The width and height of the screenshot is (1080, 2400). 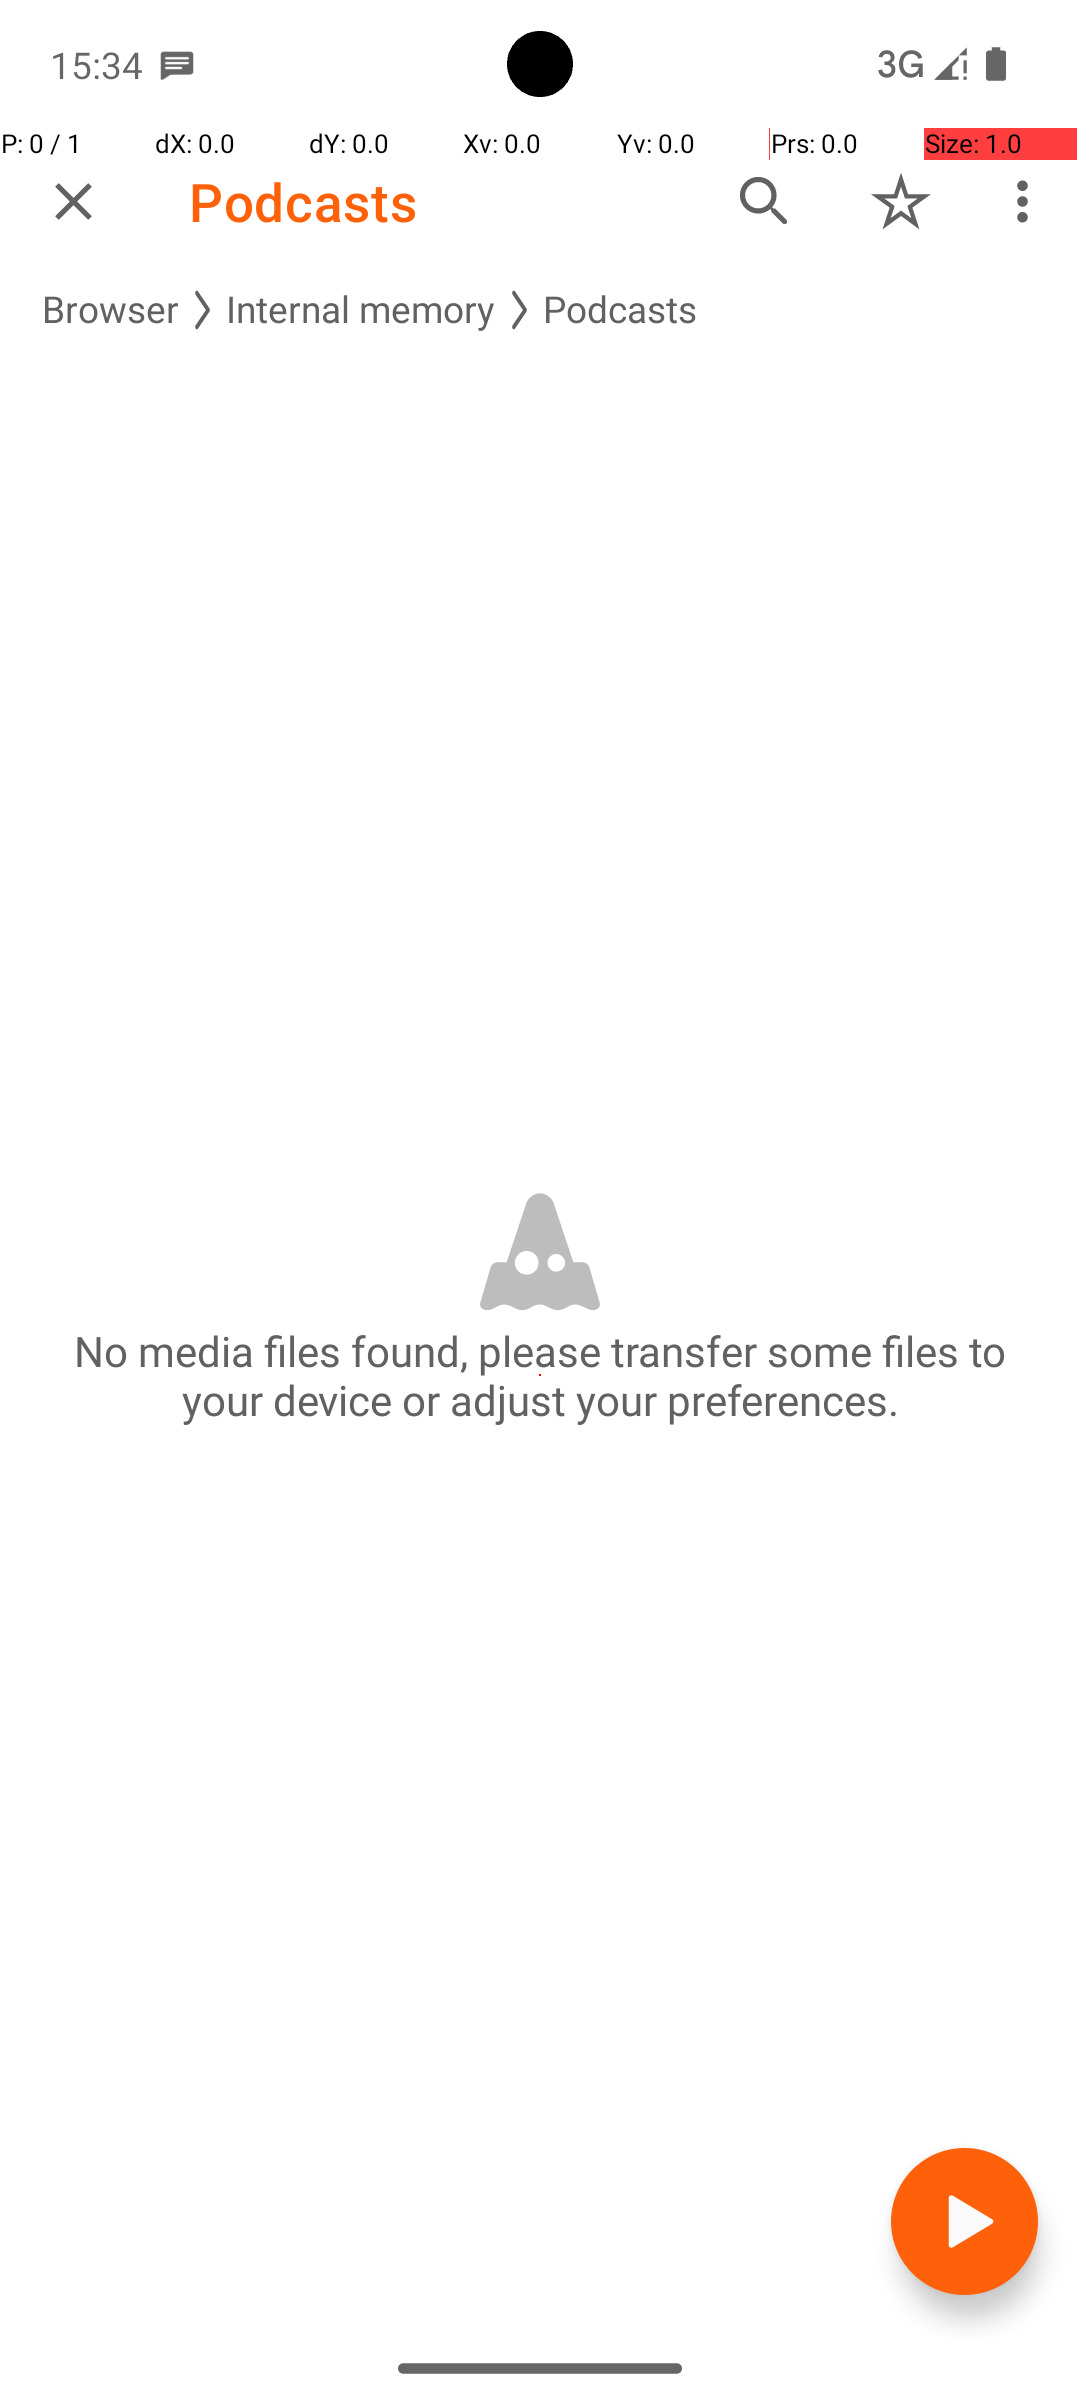 What do you see at coordinates (901, 201) in the screenshot?
I see `Add to favorites` at bounding box center [901, 201].